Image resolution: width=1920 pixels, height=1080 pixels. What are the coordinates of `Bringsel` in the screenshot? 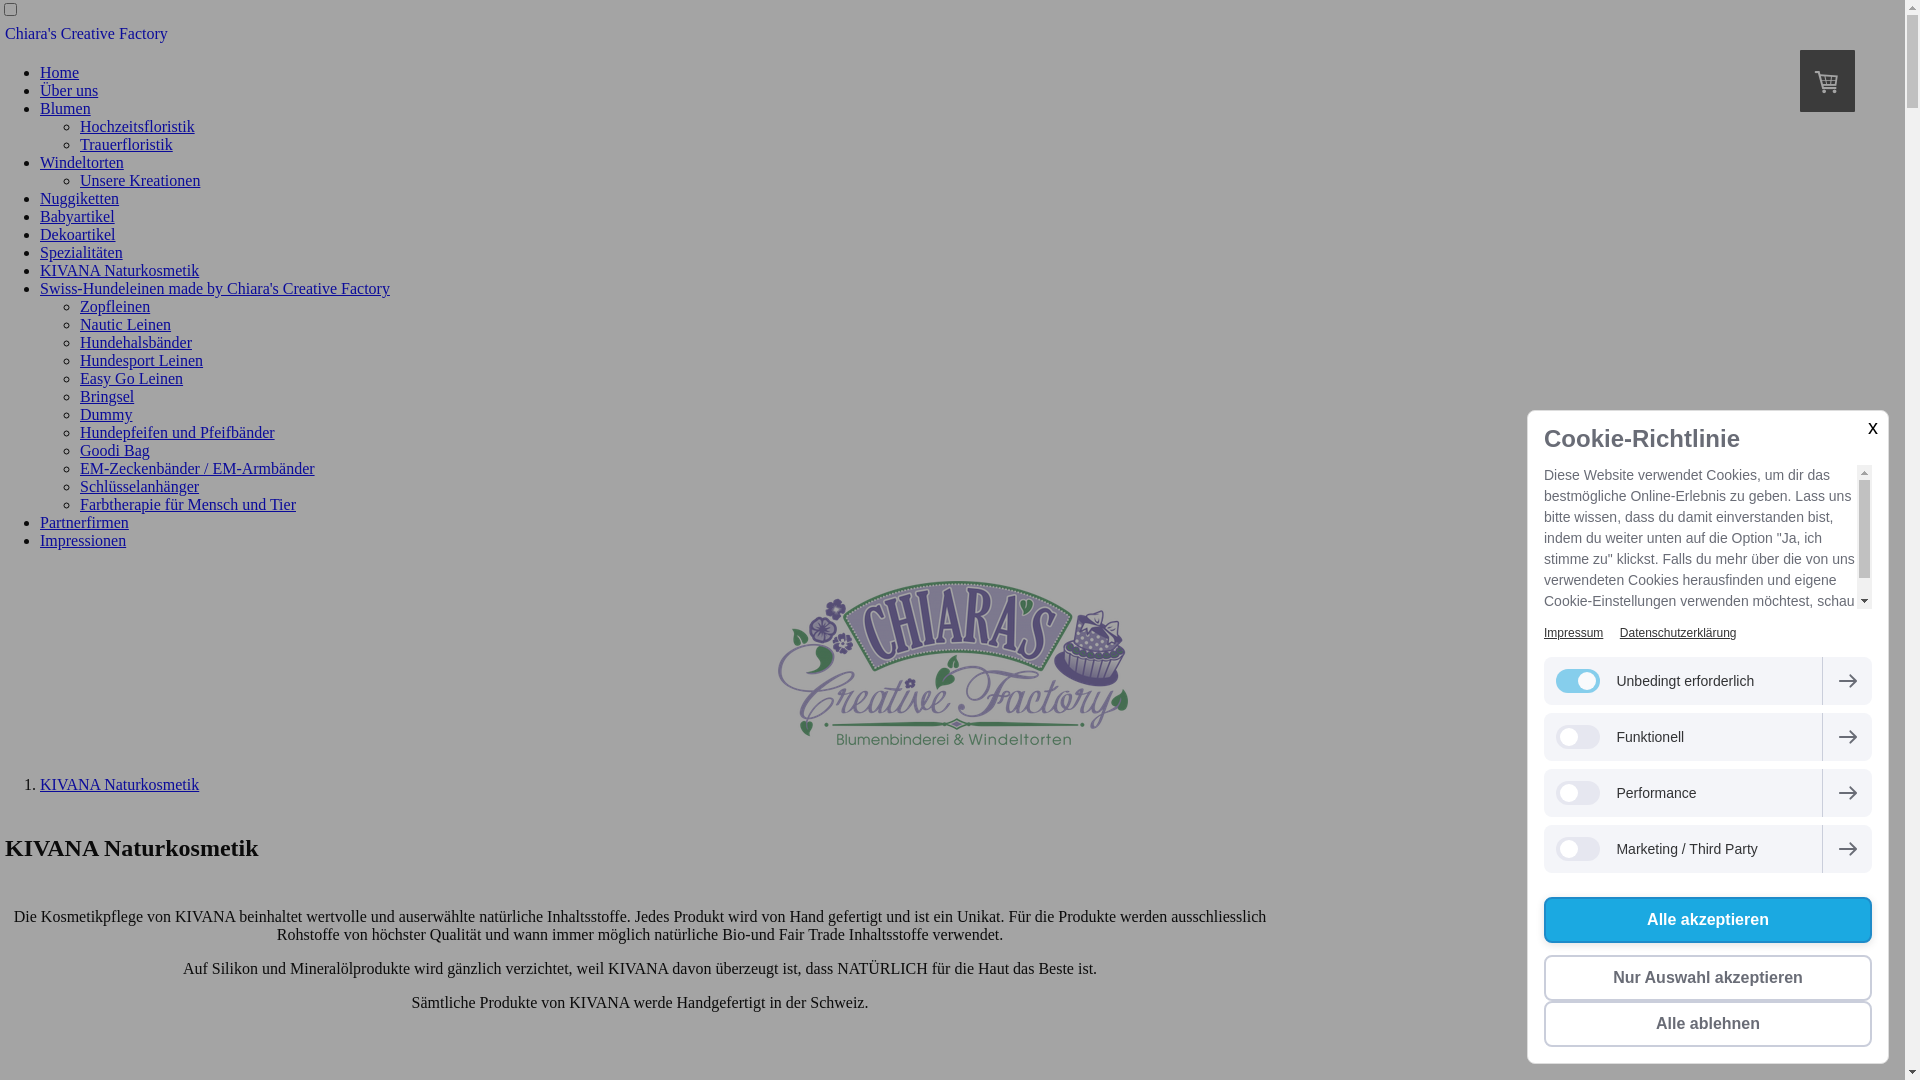 It's located at (107, 396).